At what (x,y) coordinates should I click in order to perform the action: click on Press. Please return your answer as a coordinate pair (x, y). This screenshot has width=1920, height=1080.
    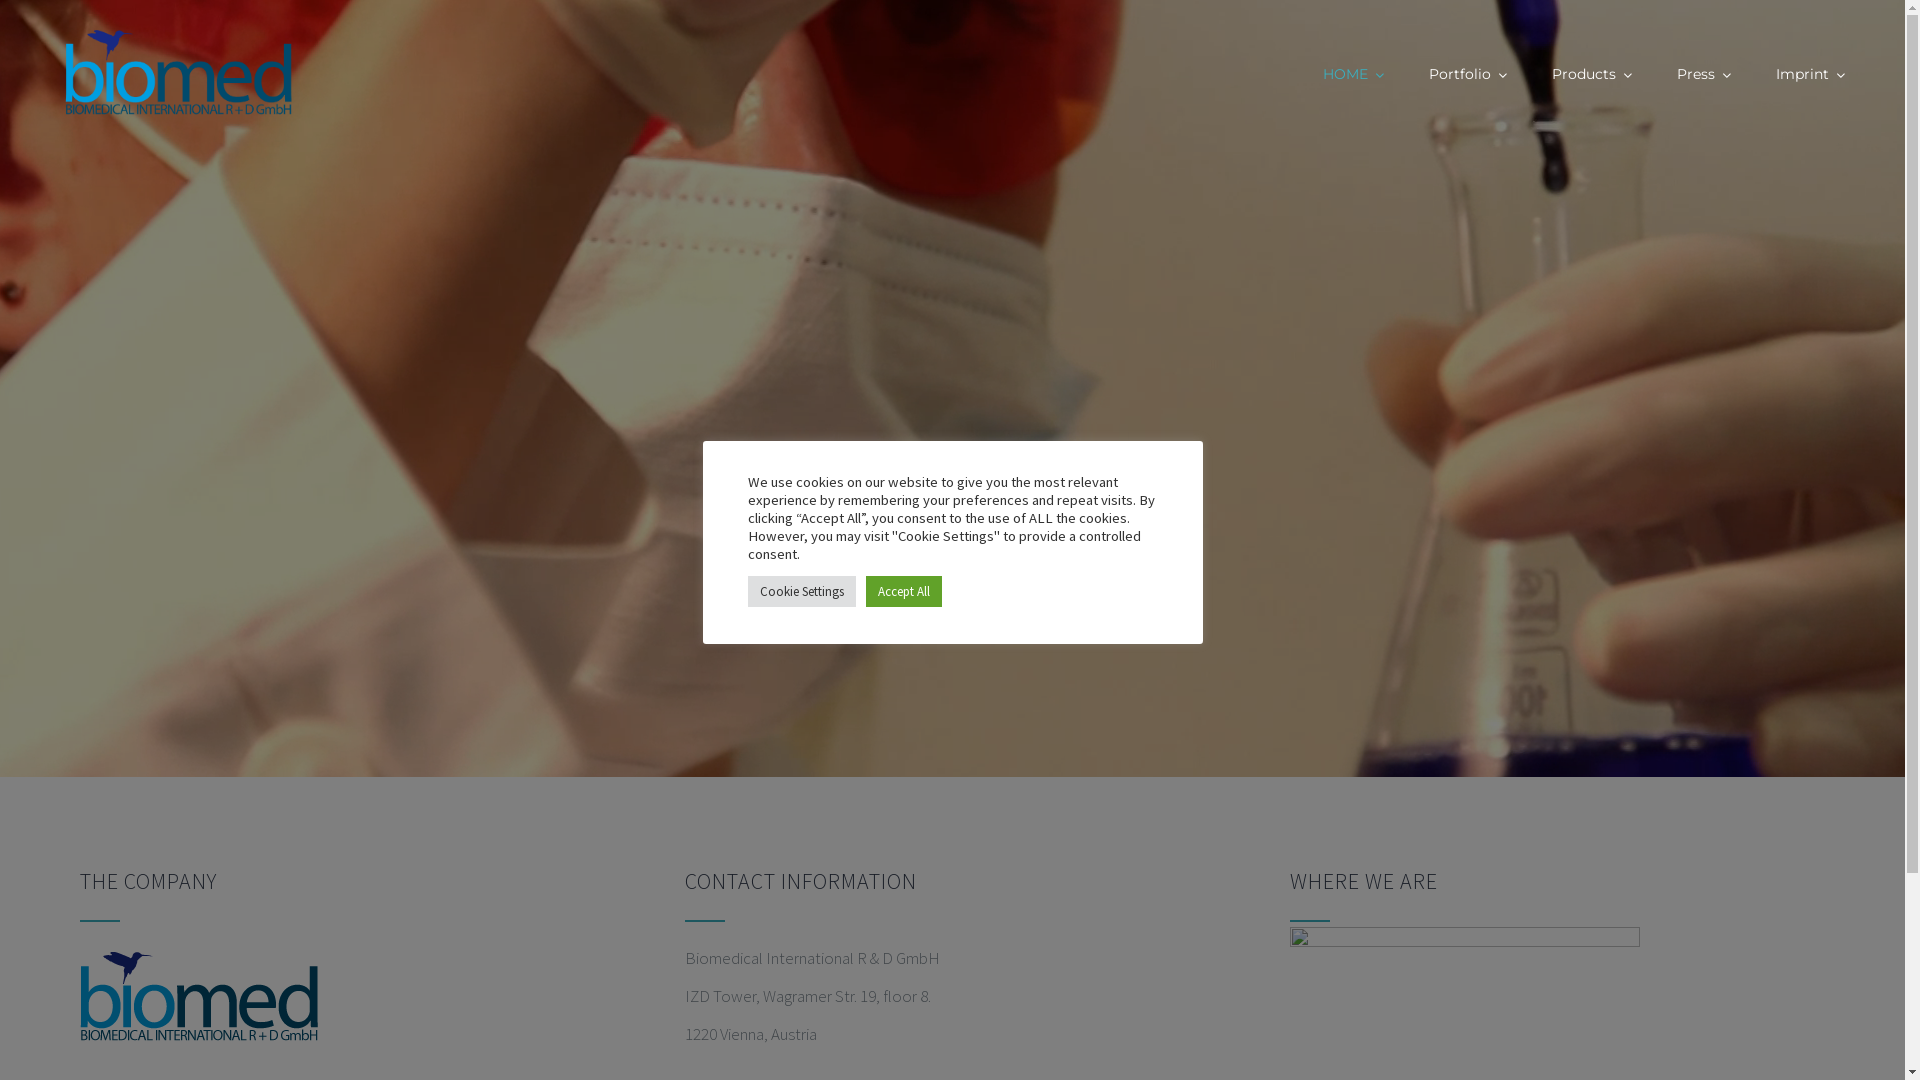
    Looking at the image, I should click on (1704, 75).